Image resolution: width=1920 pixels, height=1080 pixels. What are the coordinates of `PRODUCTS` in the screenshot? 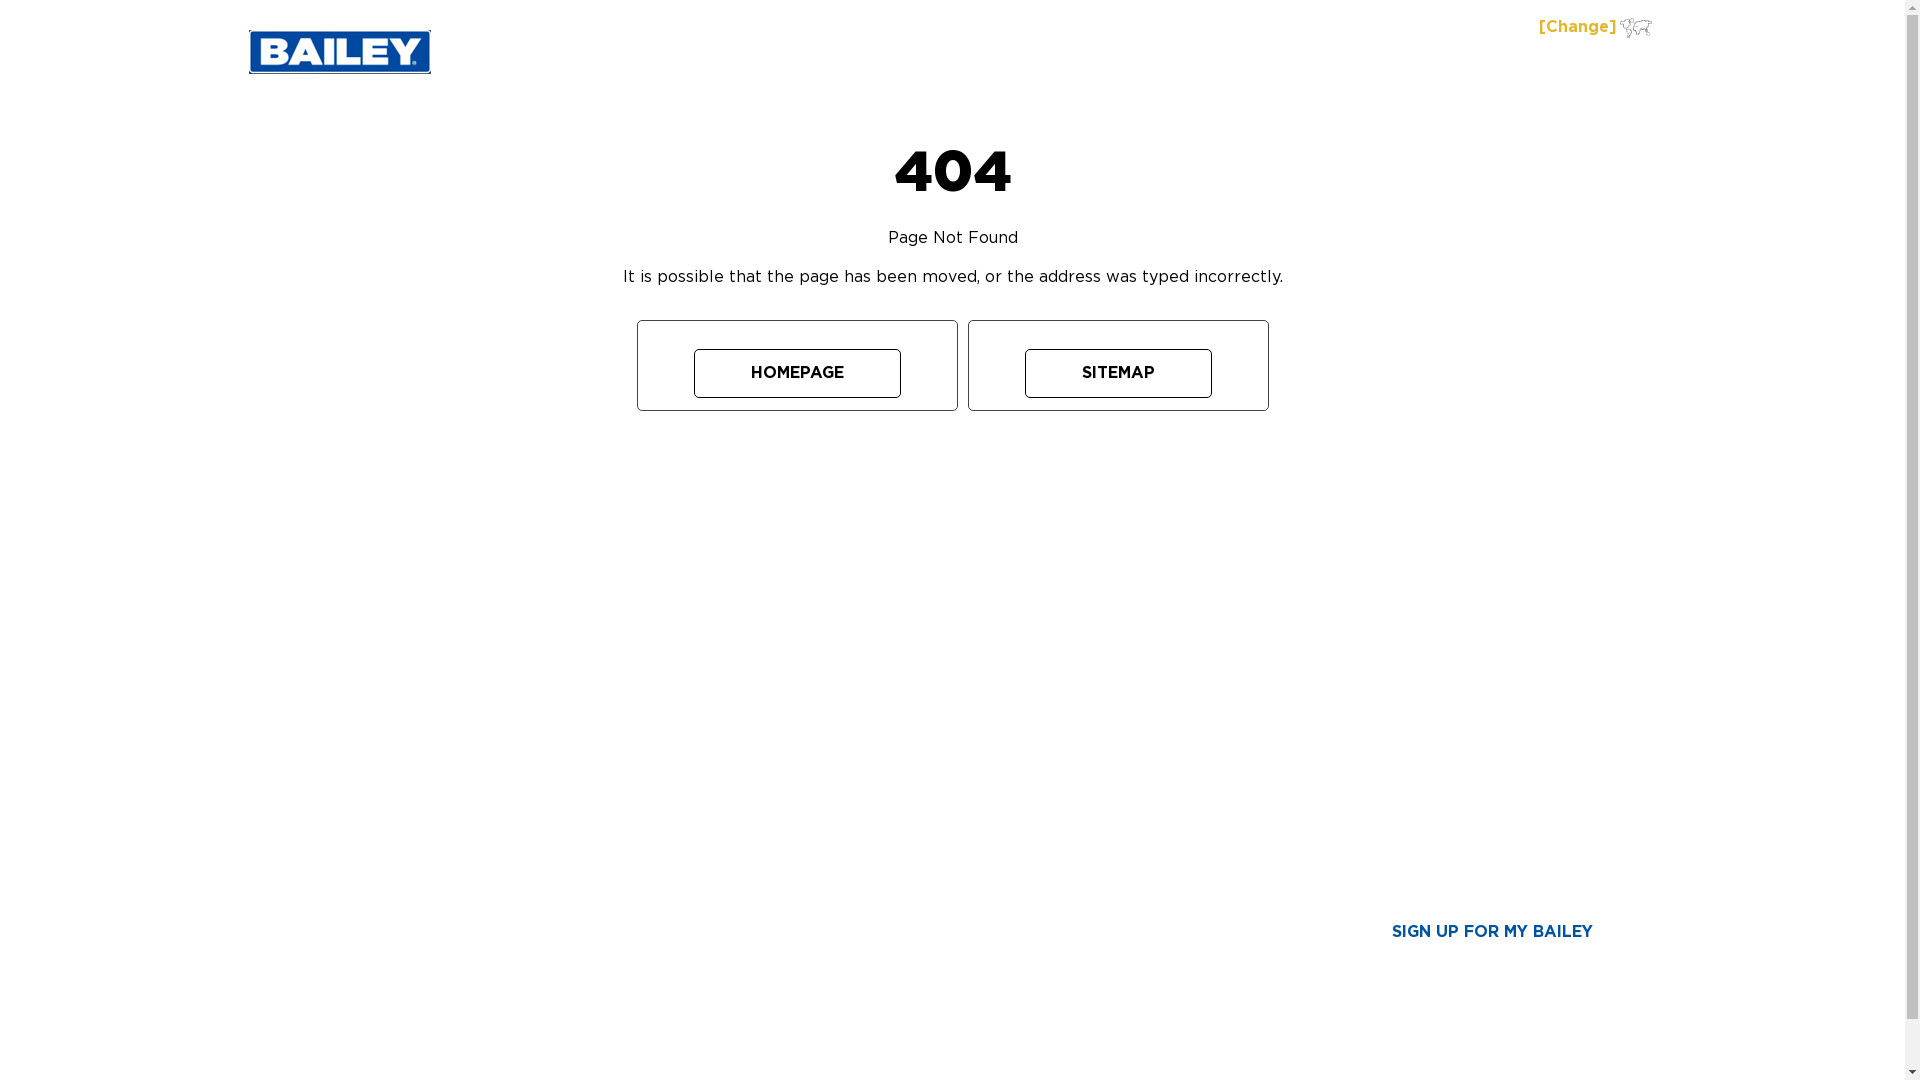 It's located at (948, 64).